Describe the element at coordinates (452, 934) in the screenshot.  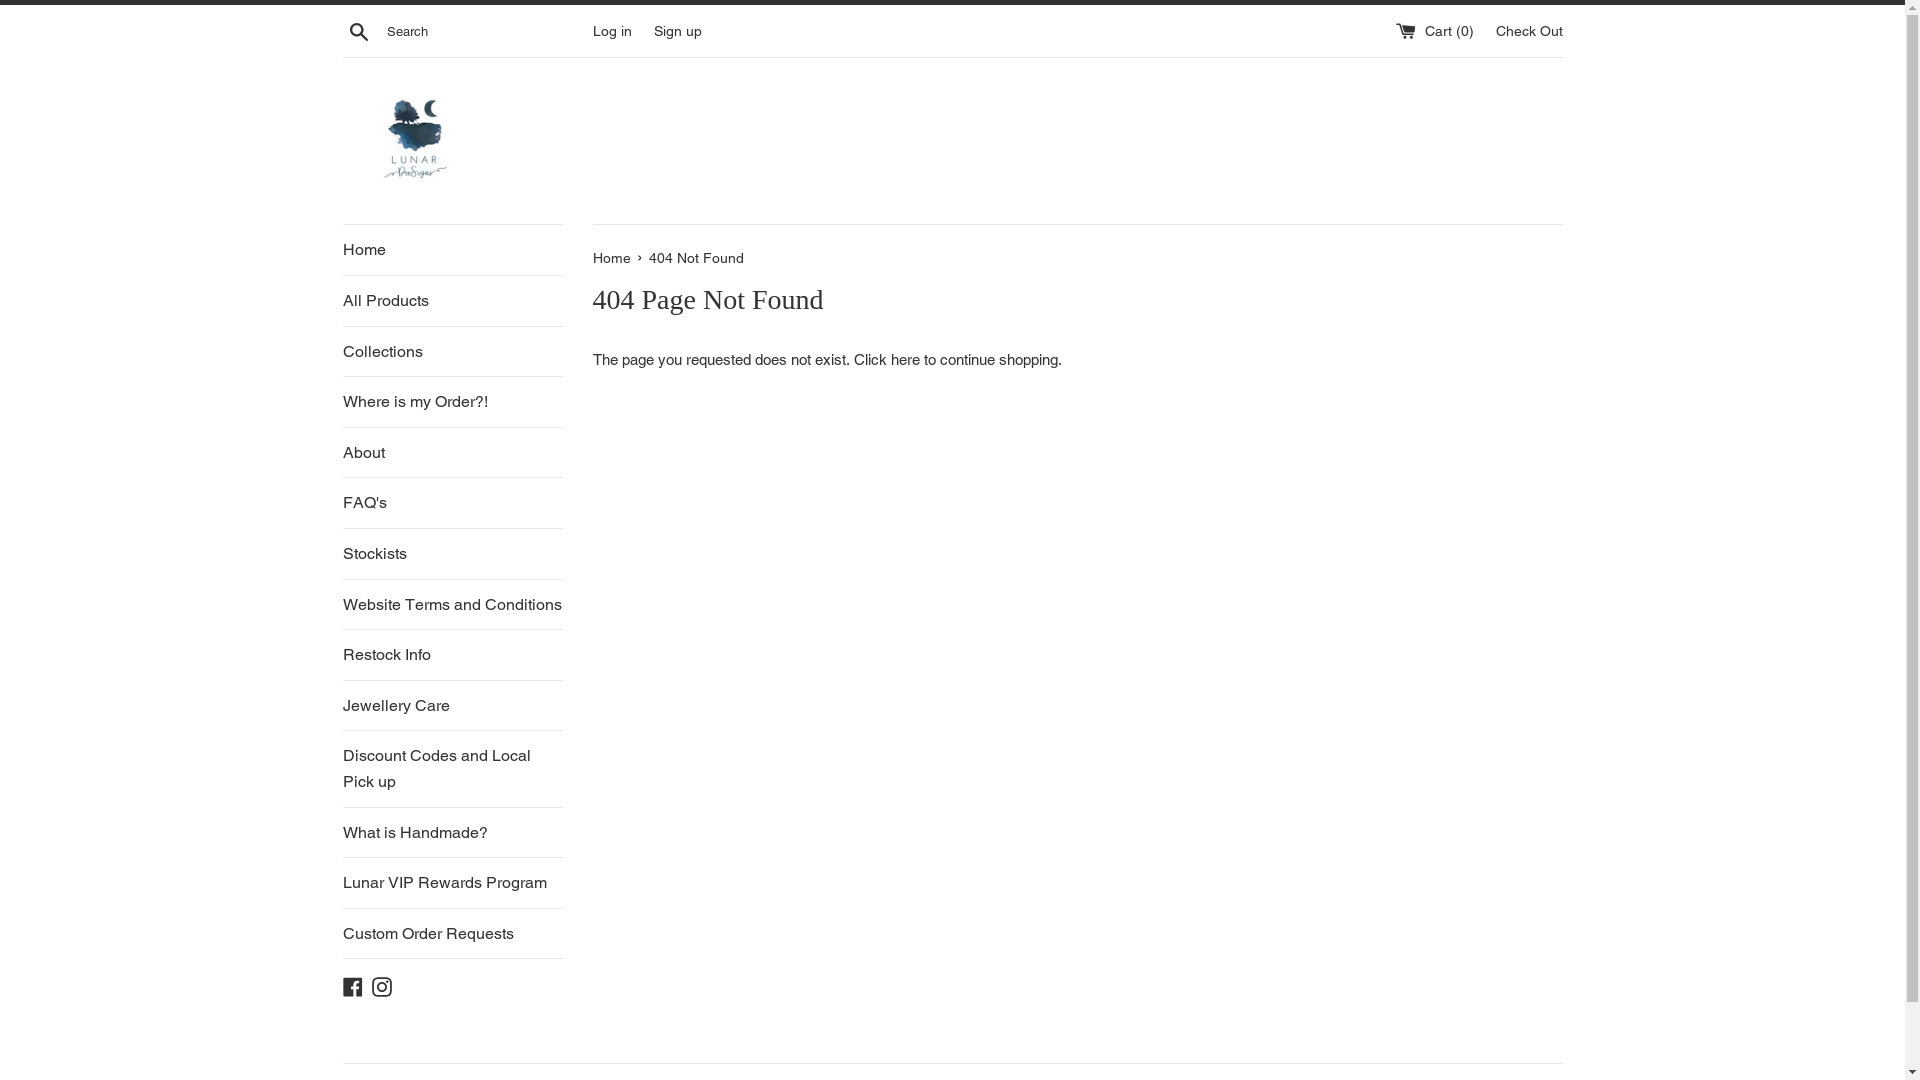
I see `Custom Order Requests` at that location.